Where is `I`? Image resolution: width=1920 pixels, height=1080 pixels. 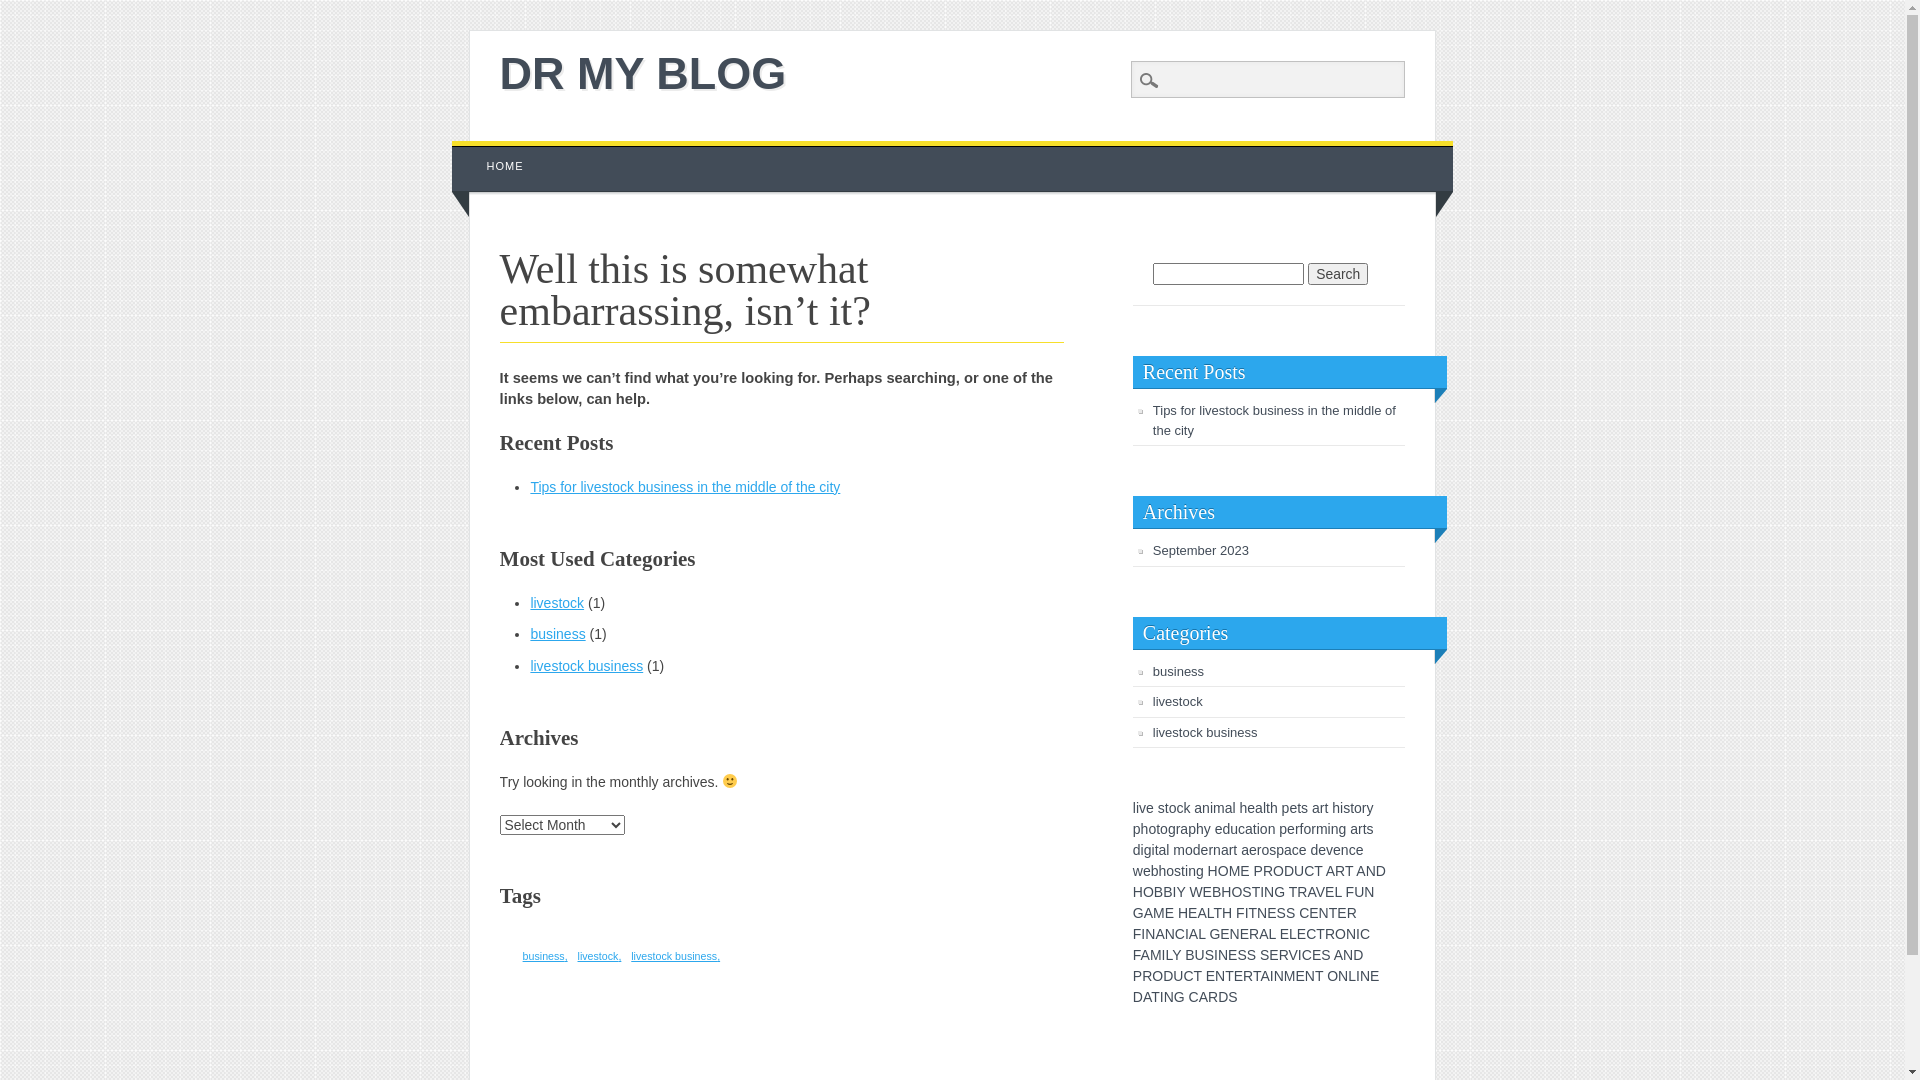 I is located at coordinates (1300, 955).